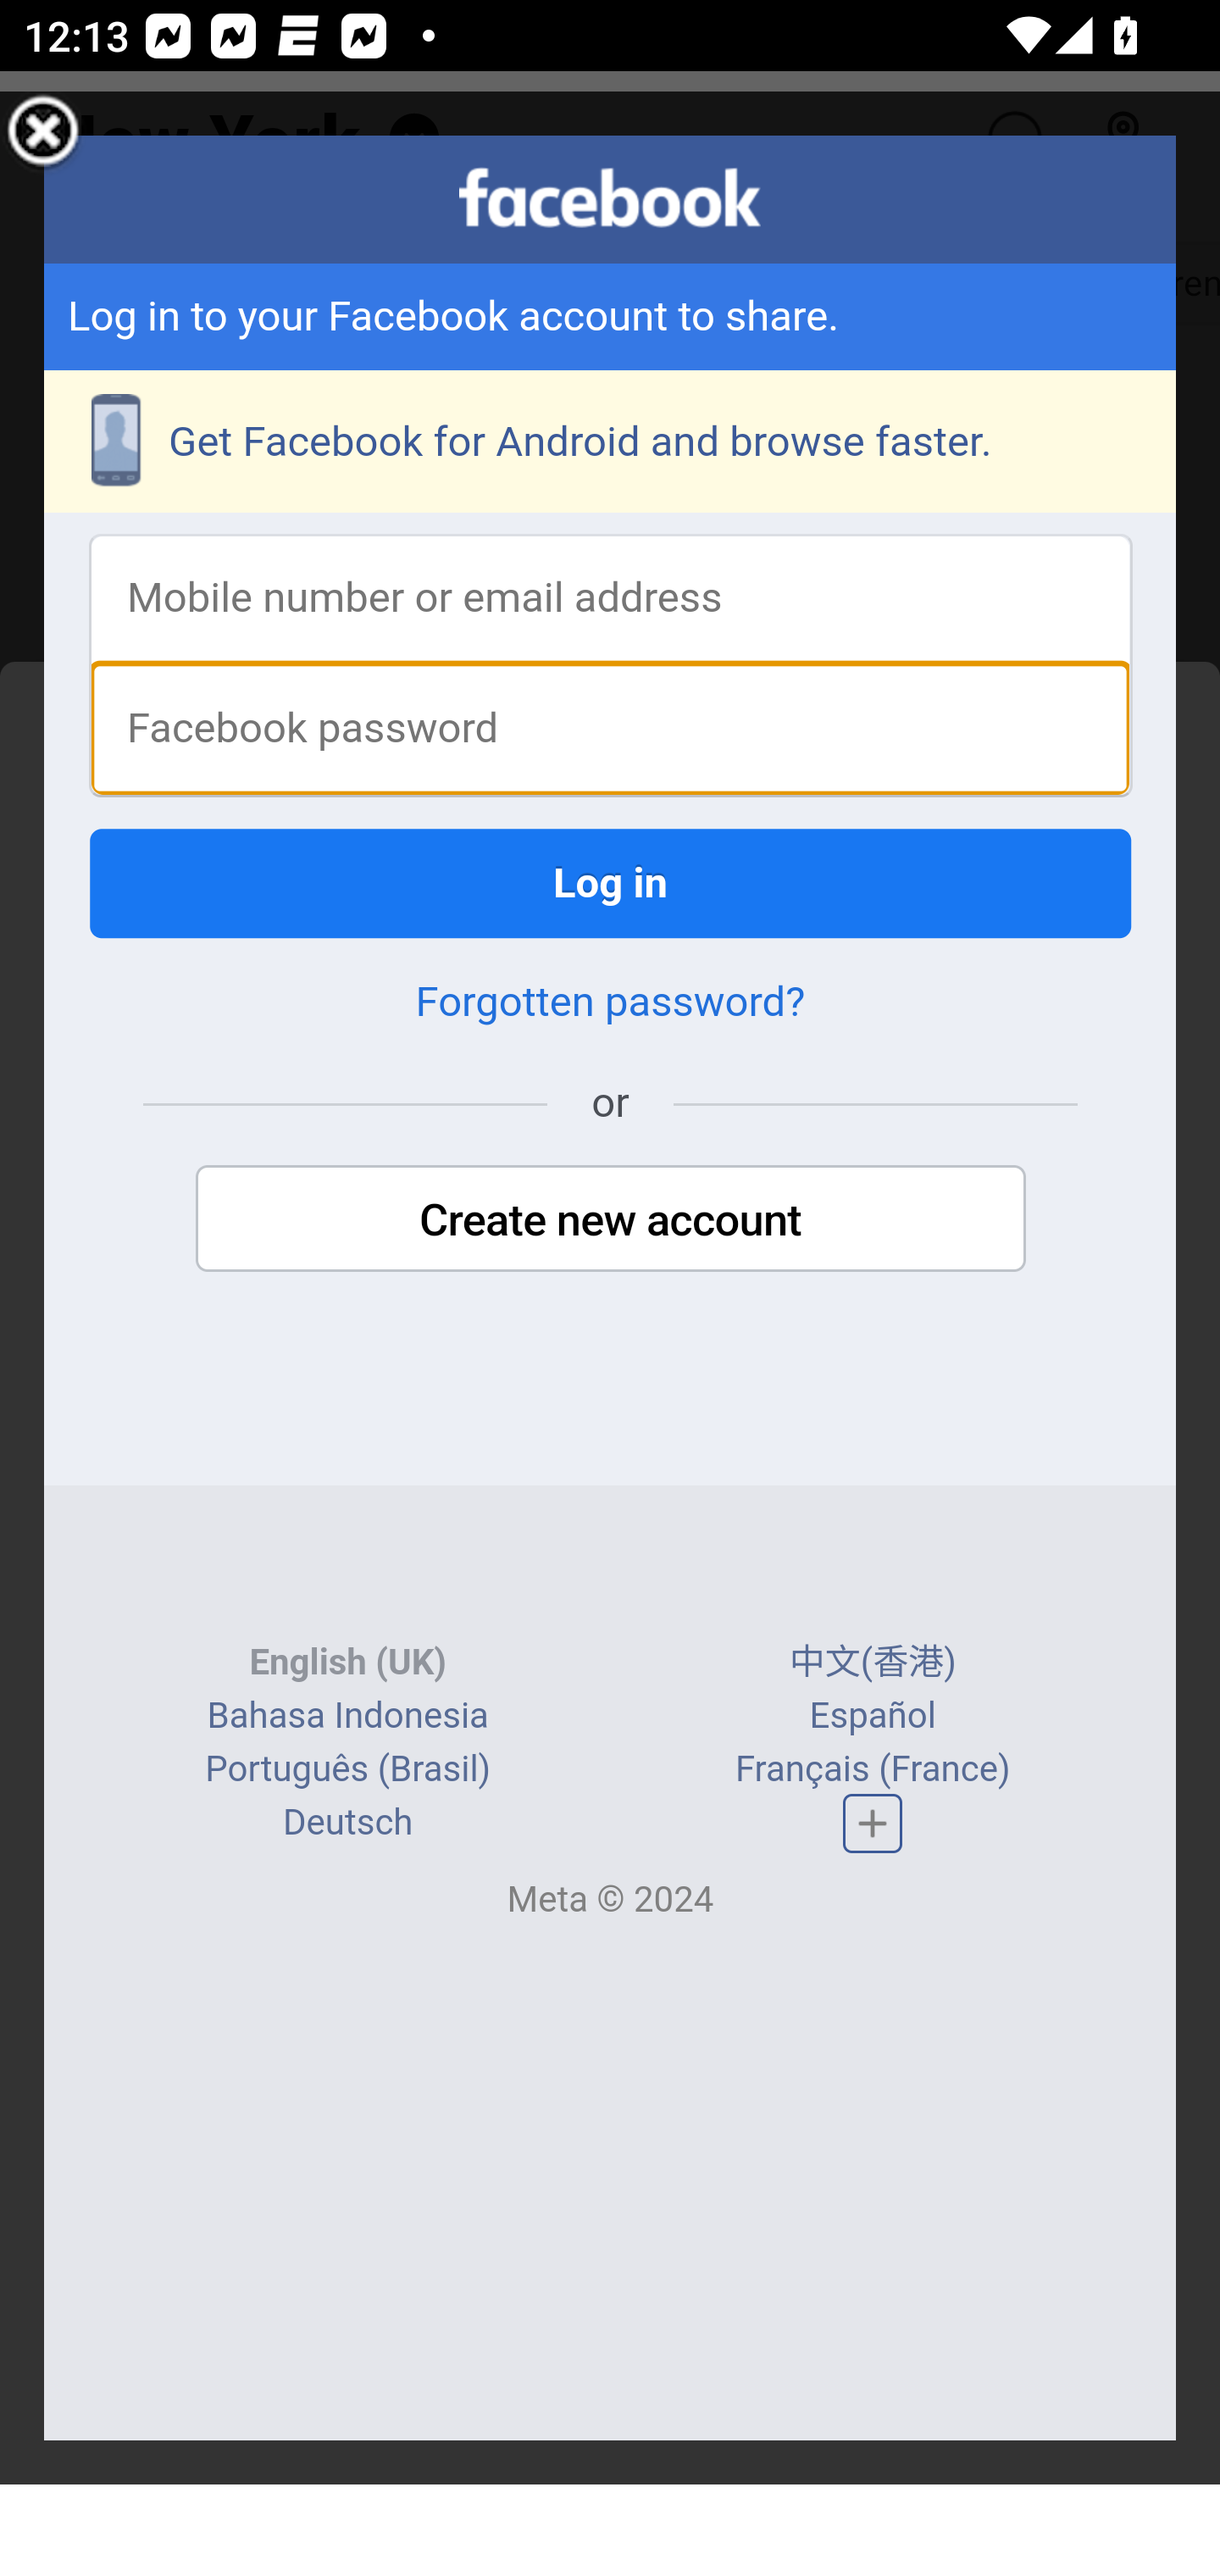 The image size is (1220, 2576). What do you see at coordinates (612, 444) in the screenshot?
I see `Get Facebook for Android and browse faster.` at bounding box center [612, 444].